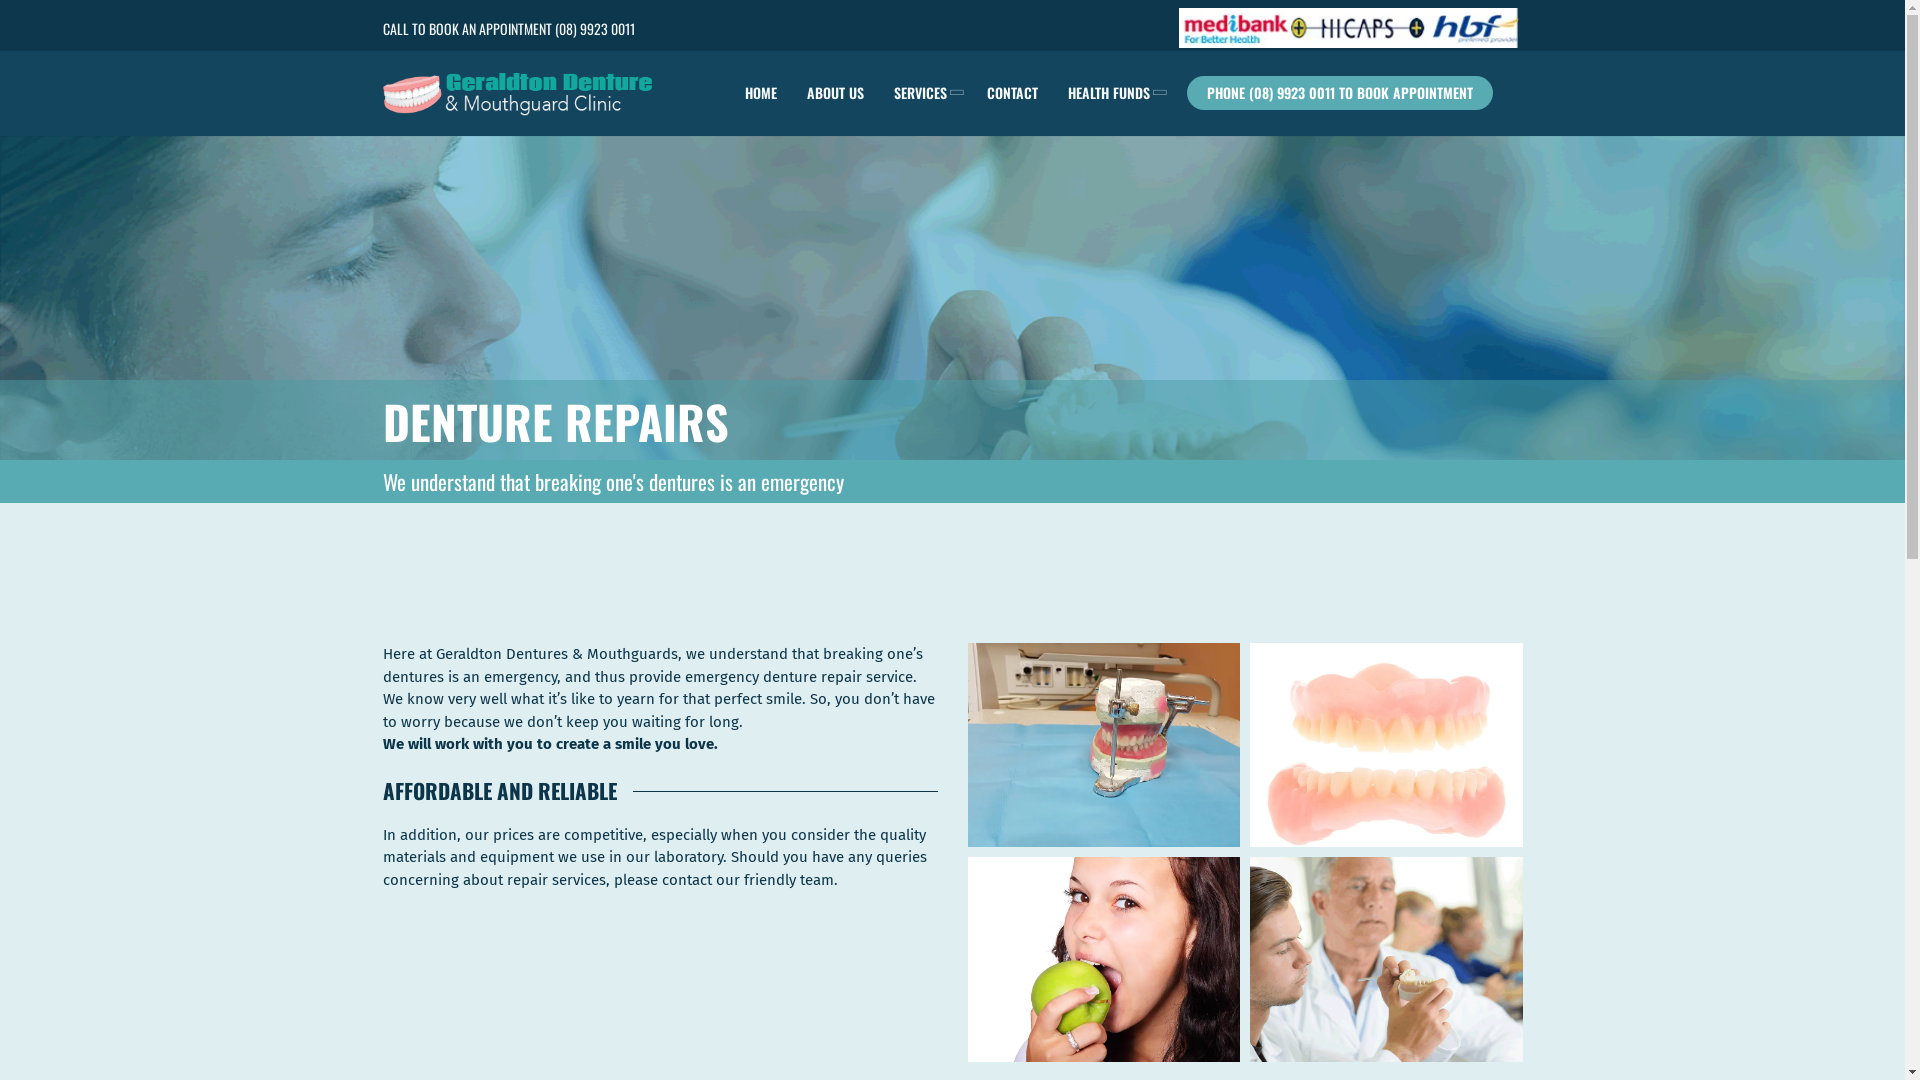 This screenshot has width=1920, height=1080. What do you see at coordinates (1386, 745) in the screenshot?
I see `Acrylic denture` at bounding box center [1386, 745].